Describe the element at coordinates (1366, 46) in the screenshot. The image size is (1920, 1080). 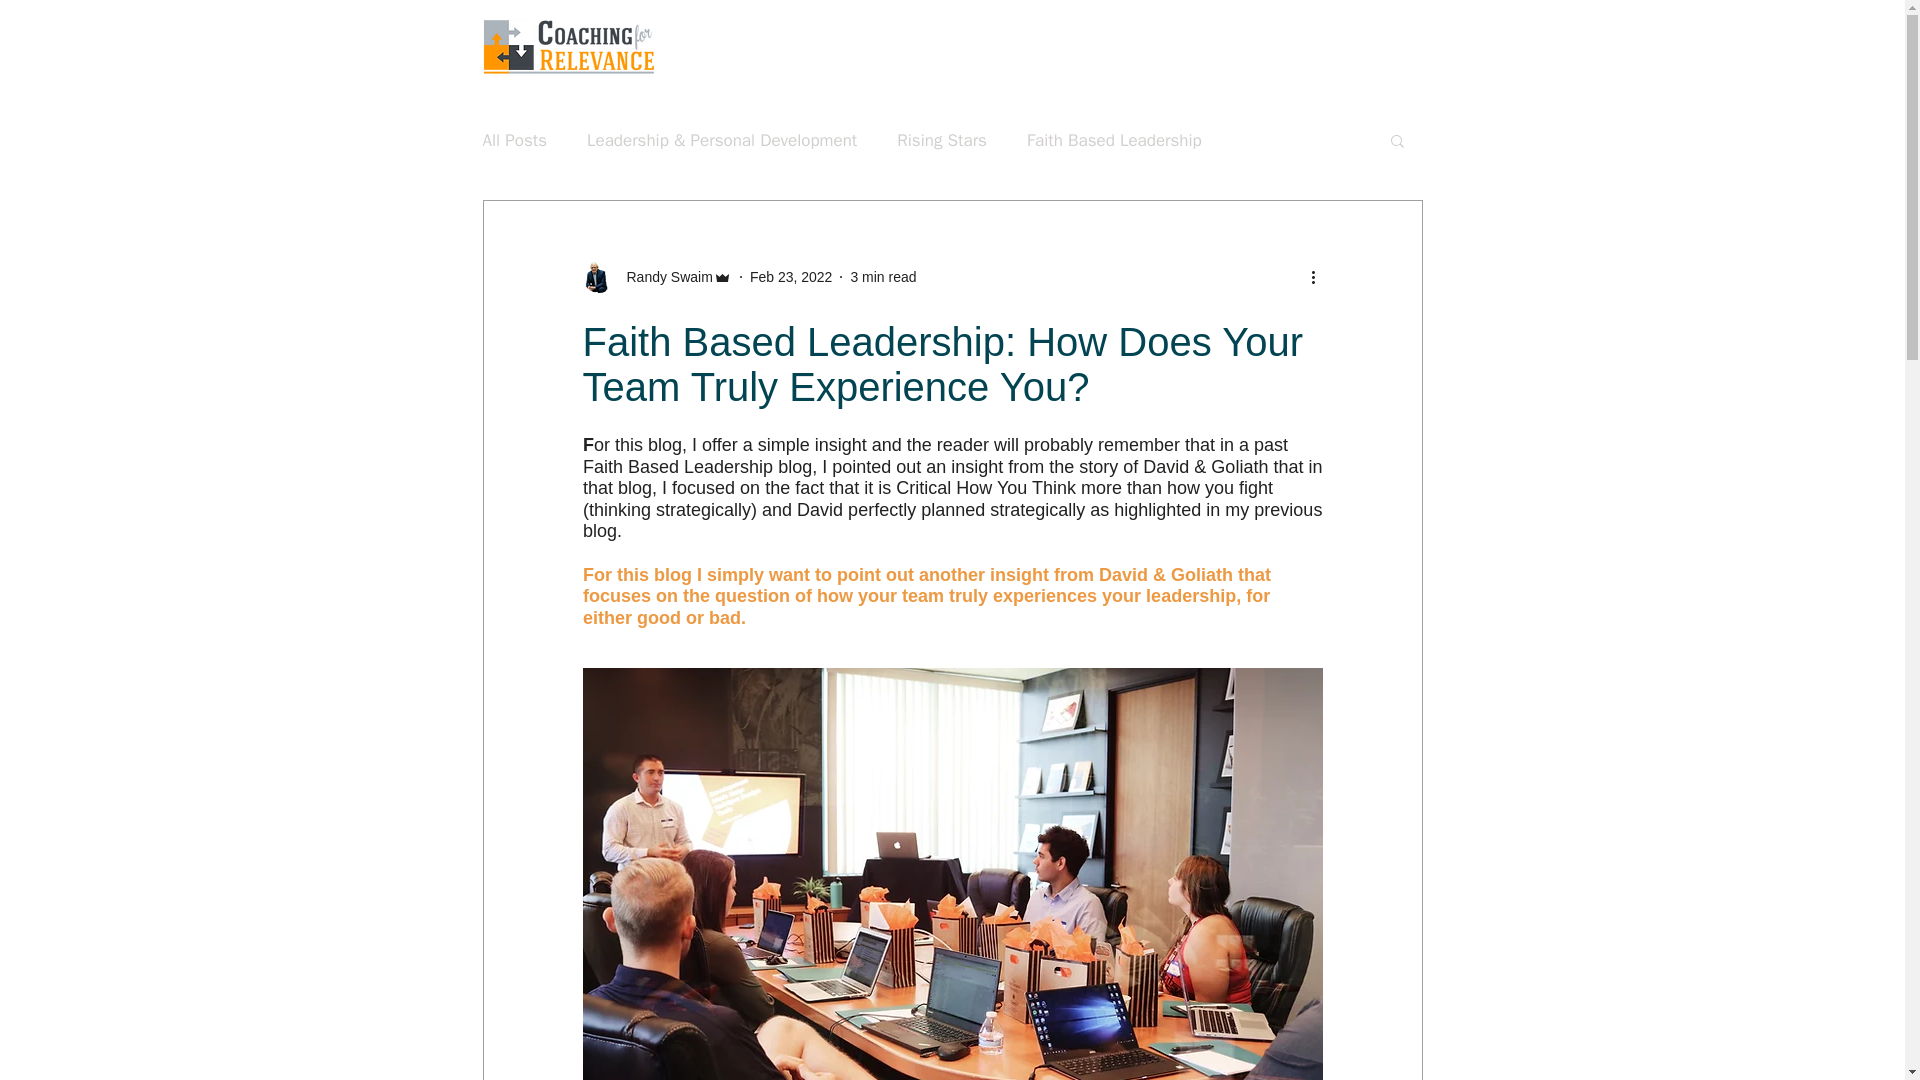
I see `BOOKINGS` at that location.